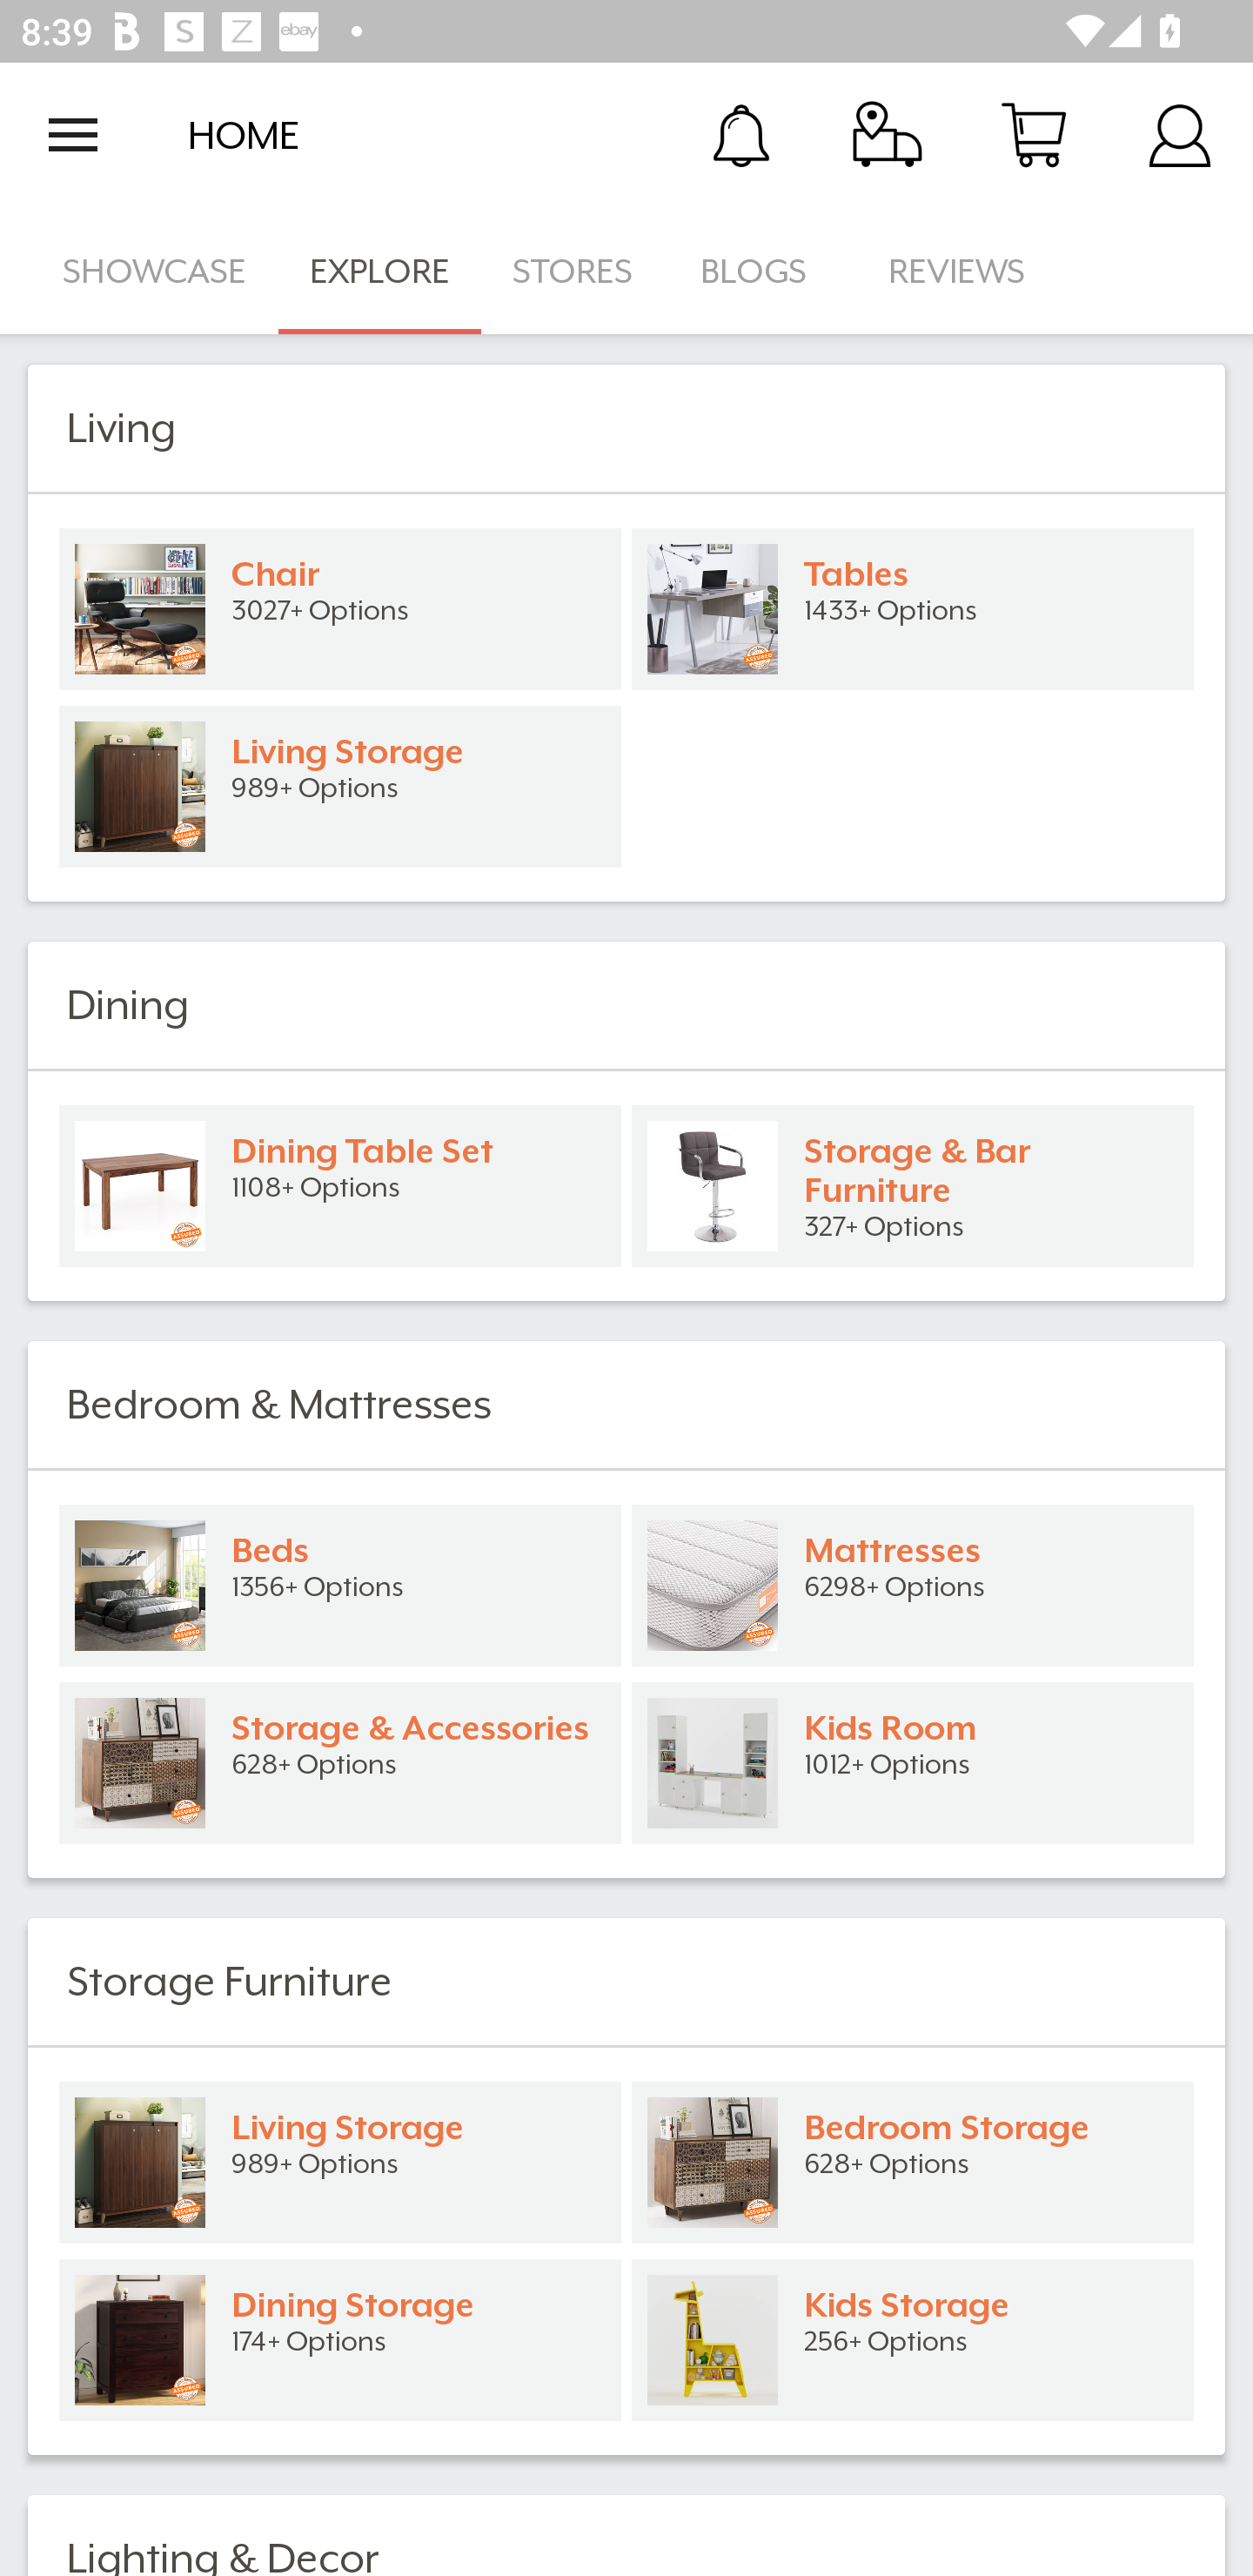 This screenshot has height=2576, width=1253. I want to click on Account Details, so click(1180, 134).